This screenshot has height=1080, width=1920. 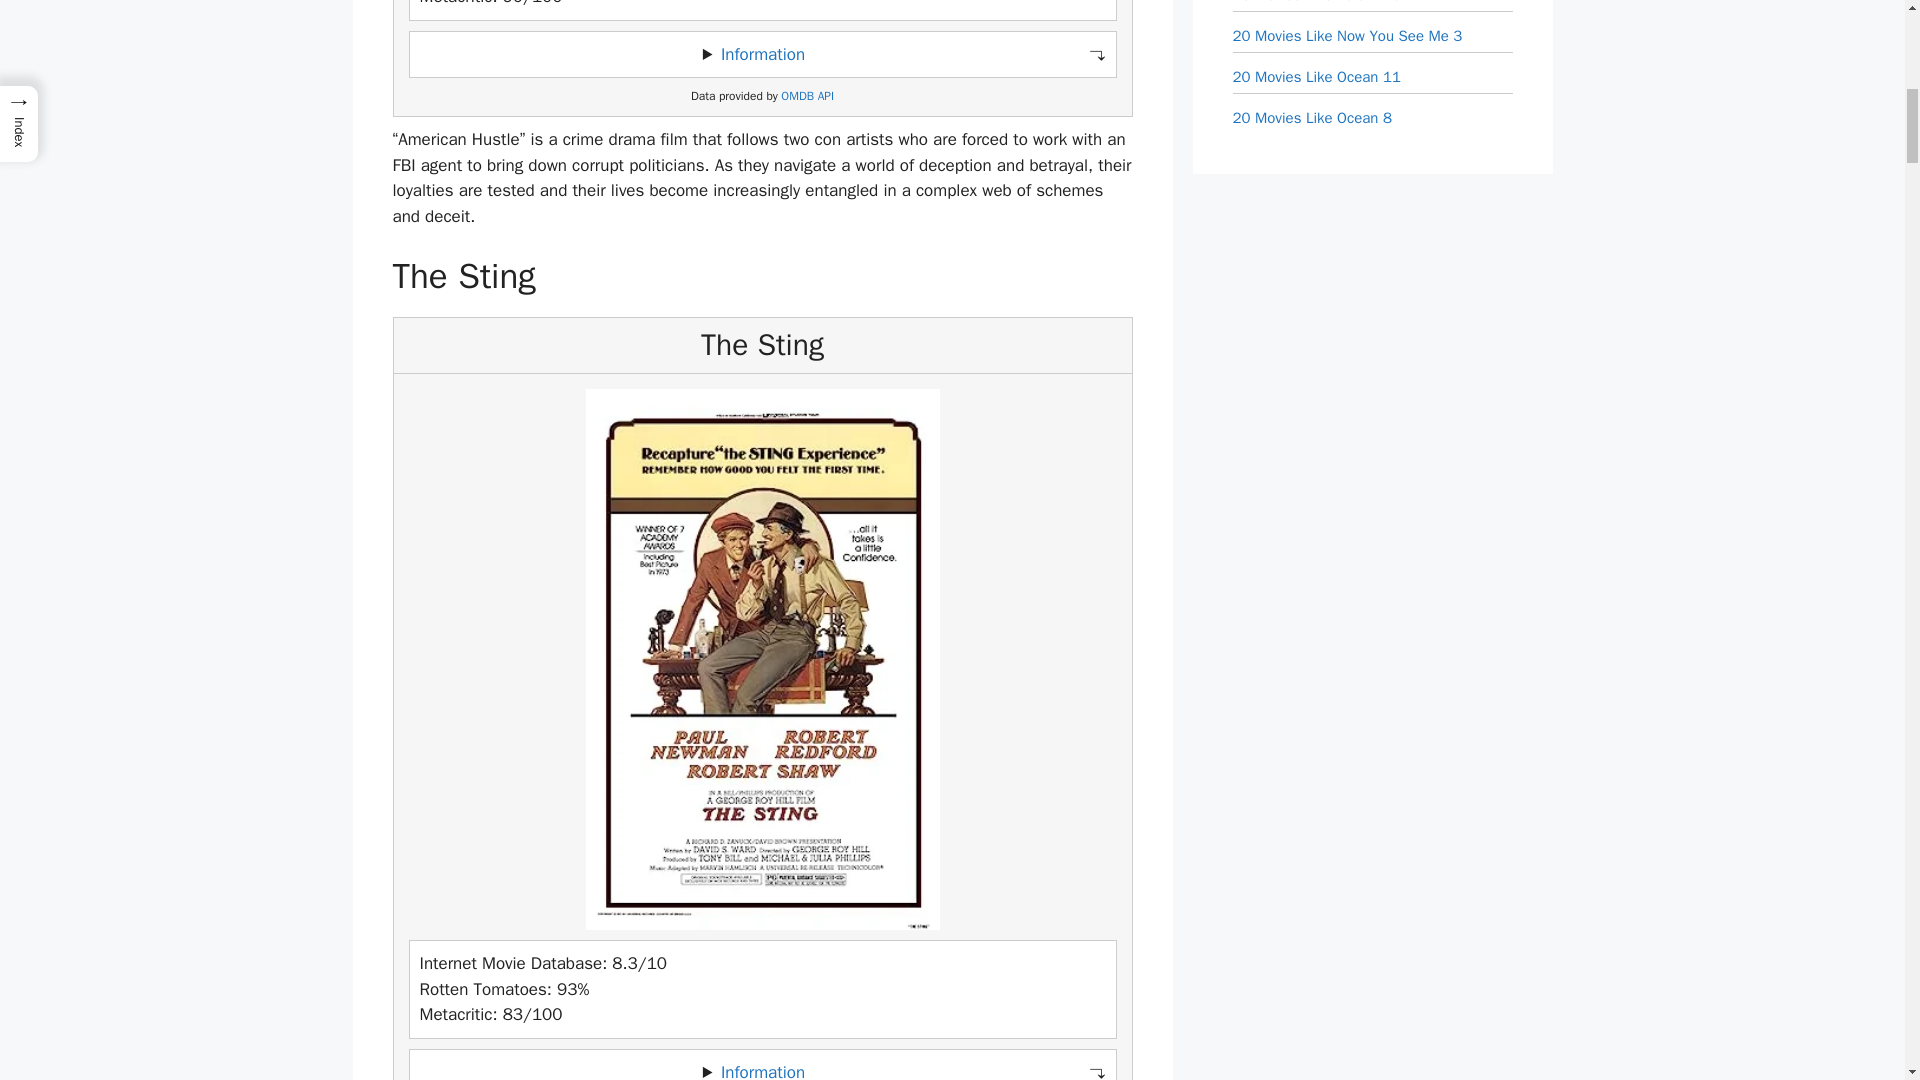 What do you see at coordinates (807, 96) in the screenshot?
I see `Open Movie Database API` at bounding box center [807, 96].